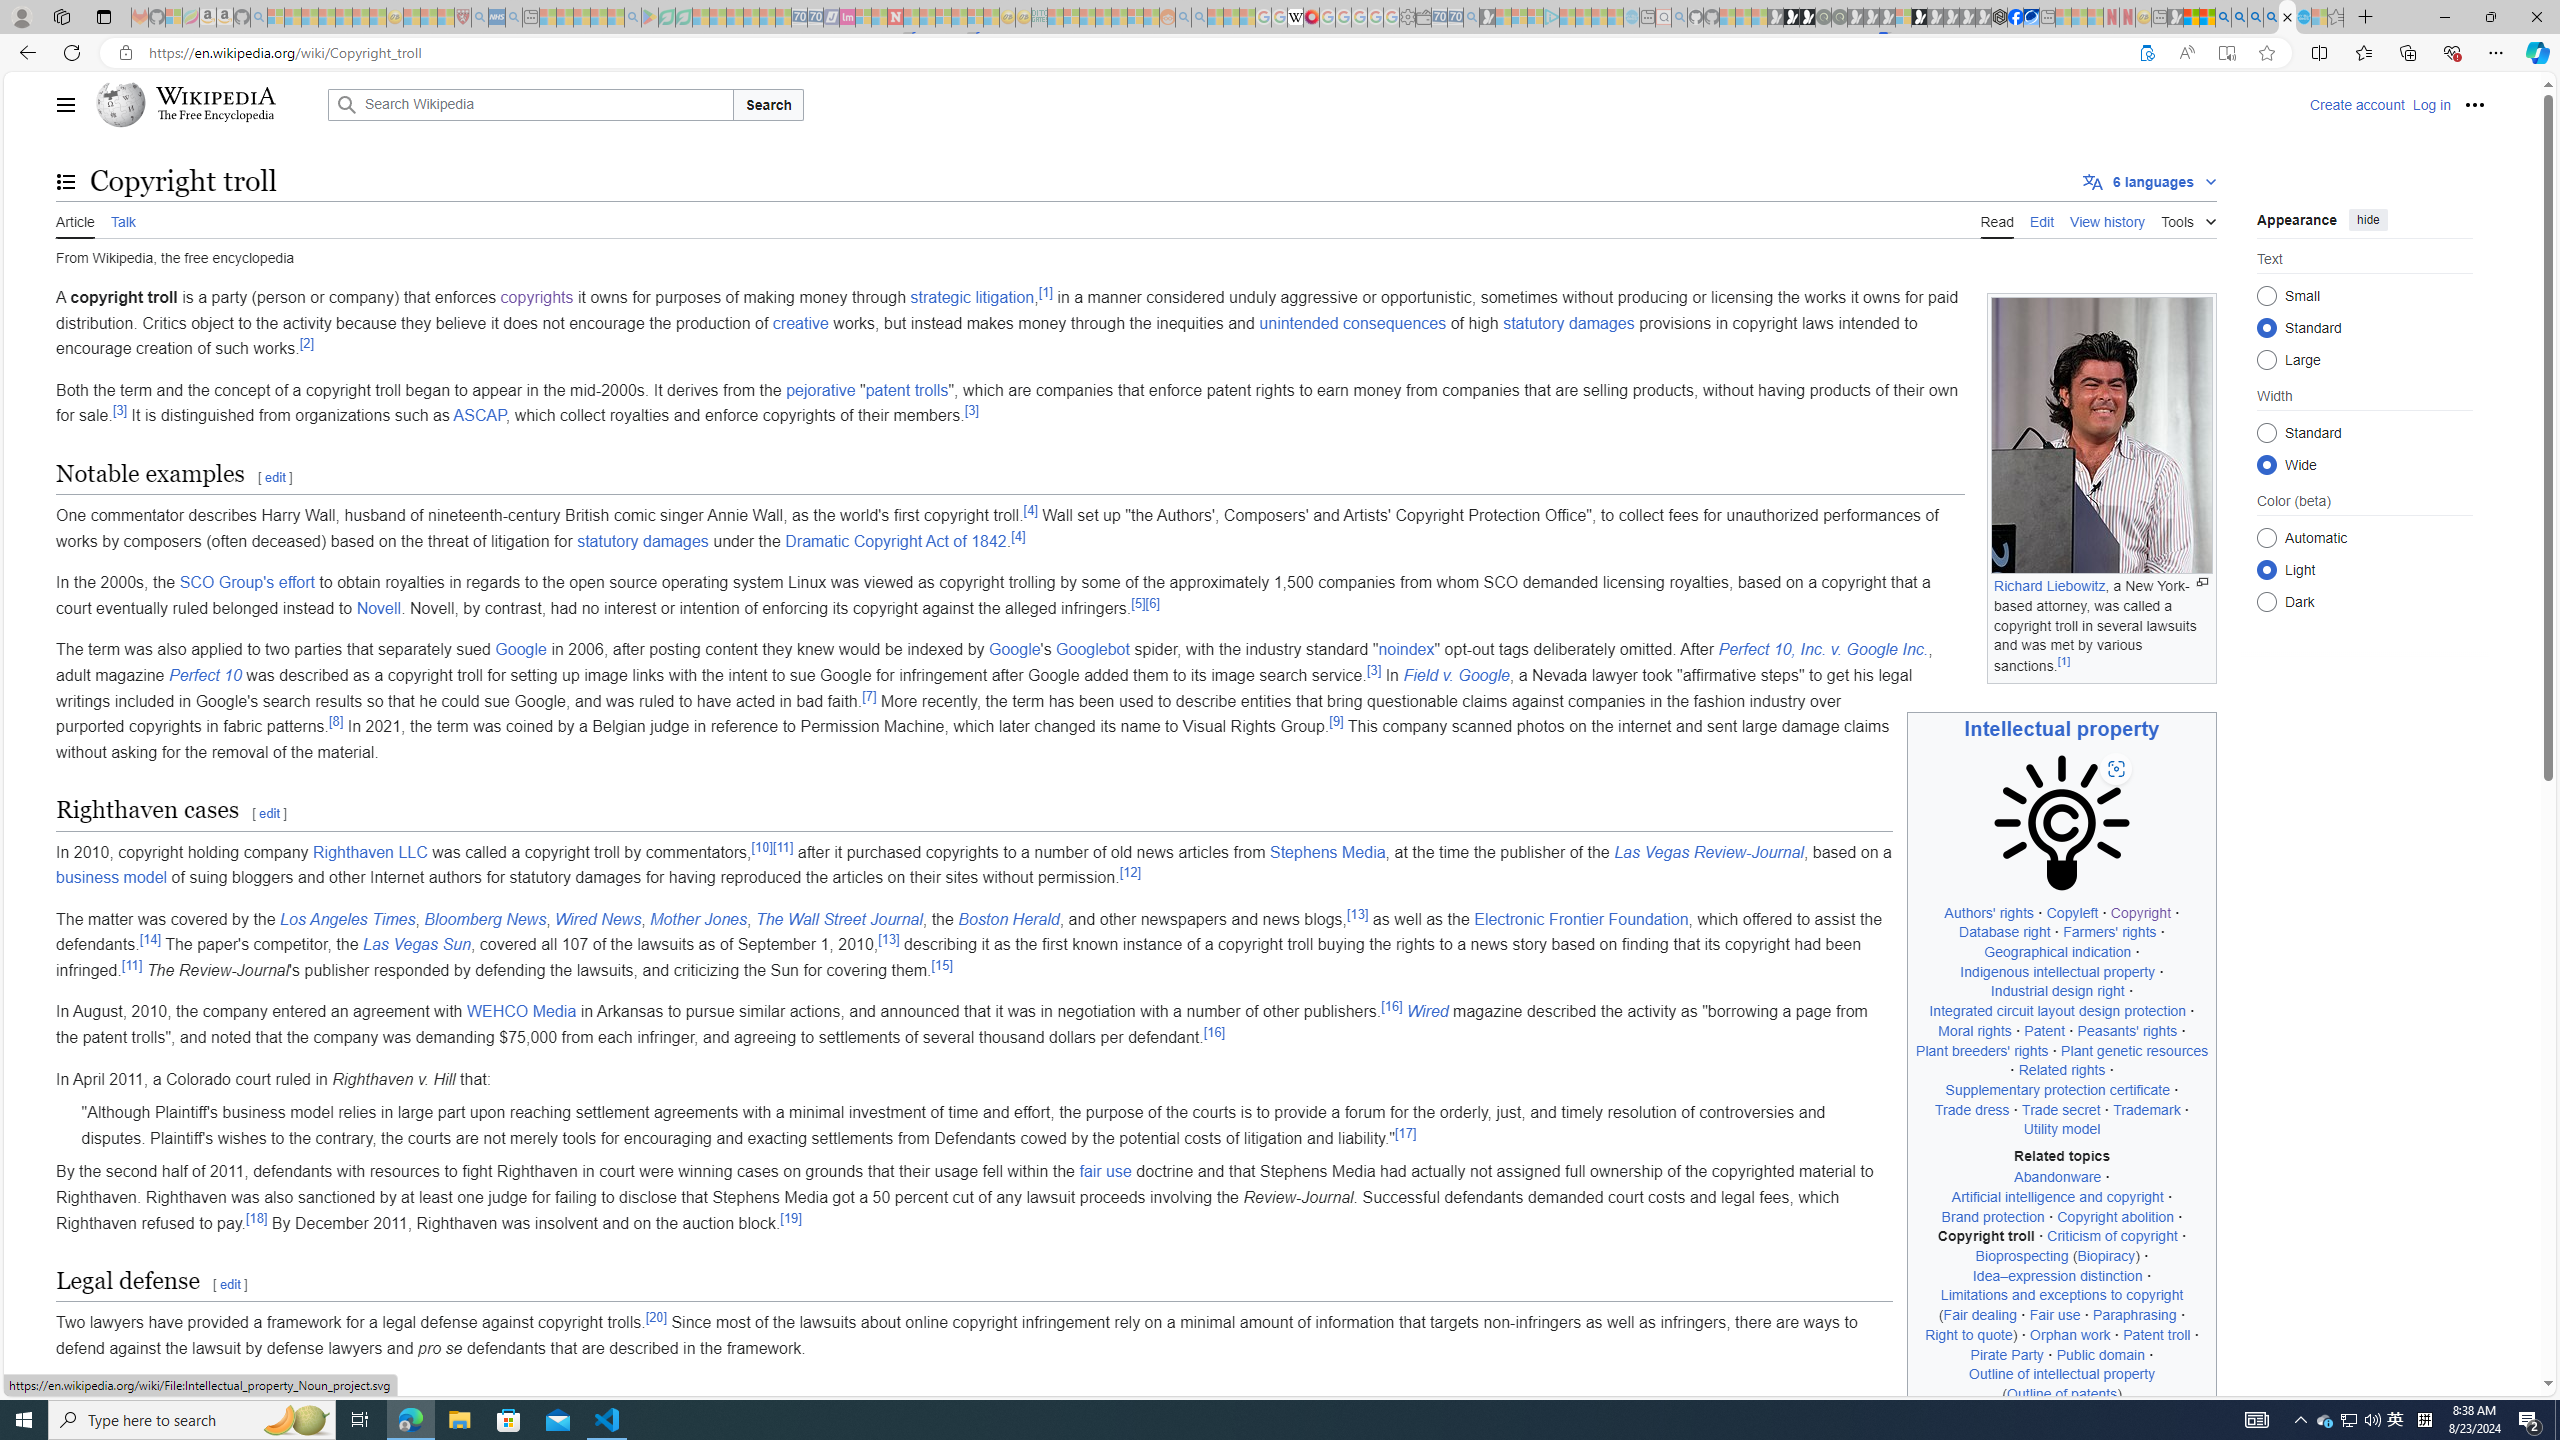  Describe the element at coordinates (2266, 359) in the screenshot. I see `Large` at that location.